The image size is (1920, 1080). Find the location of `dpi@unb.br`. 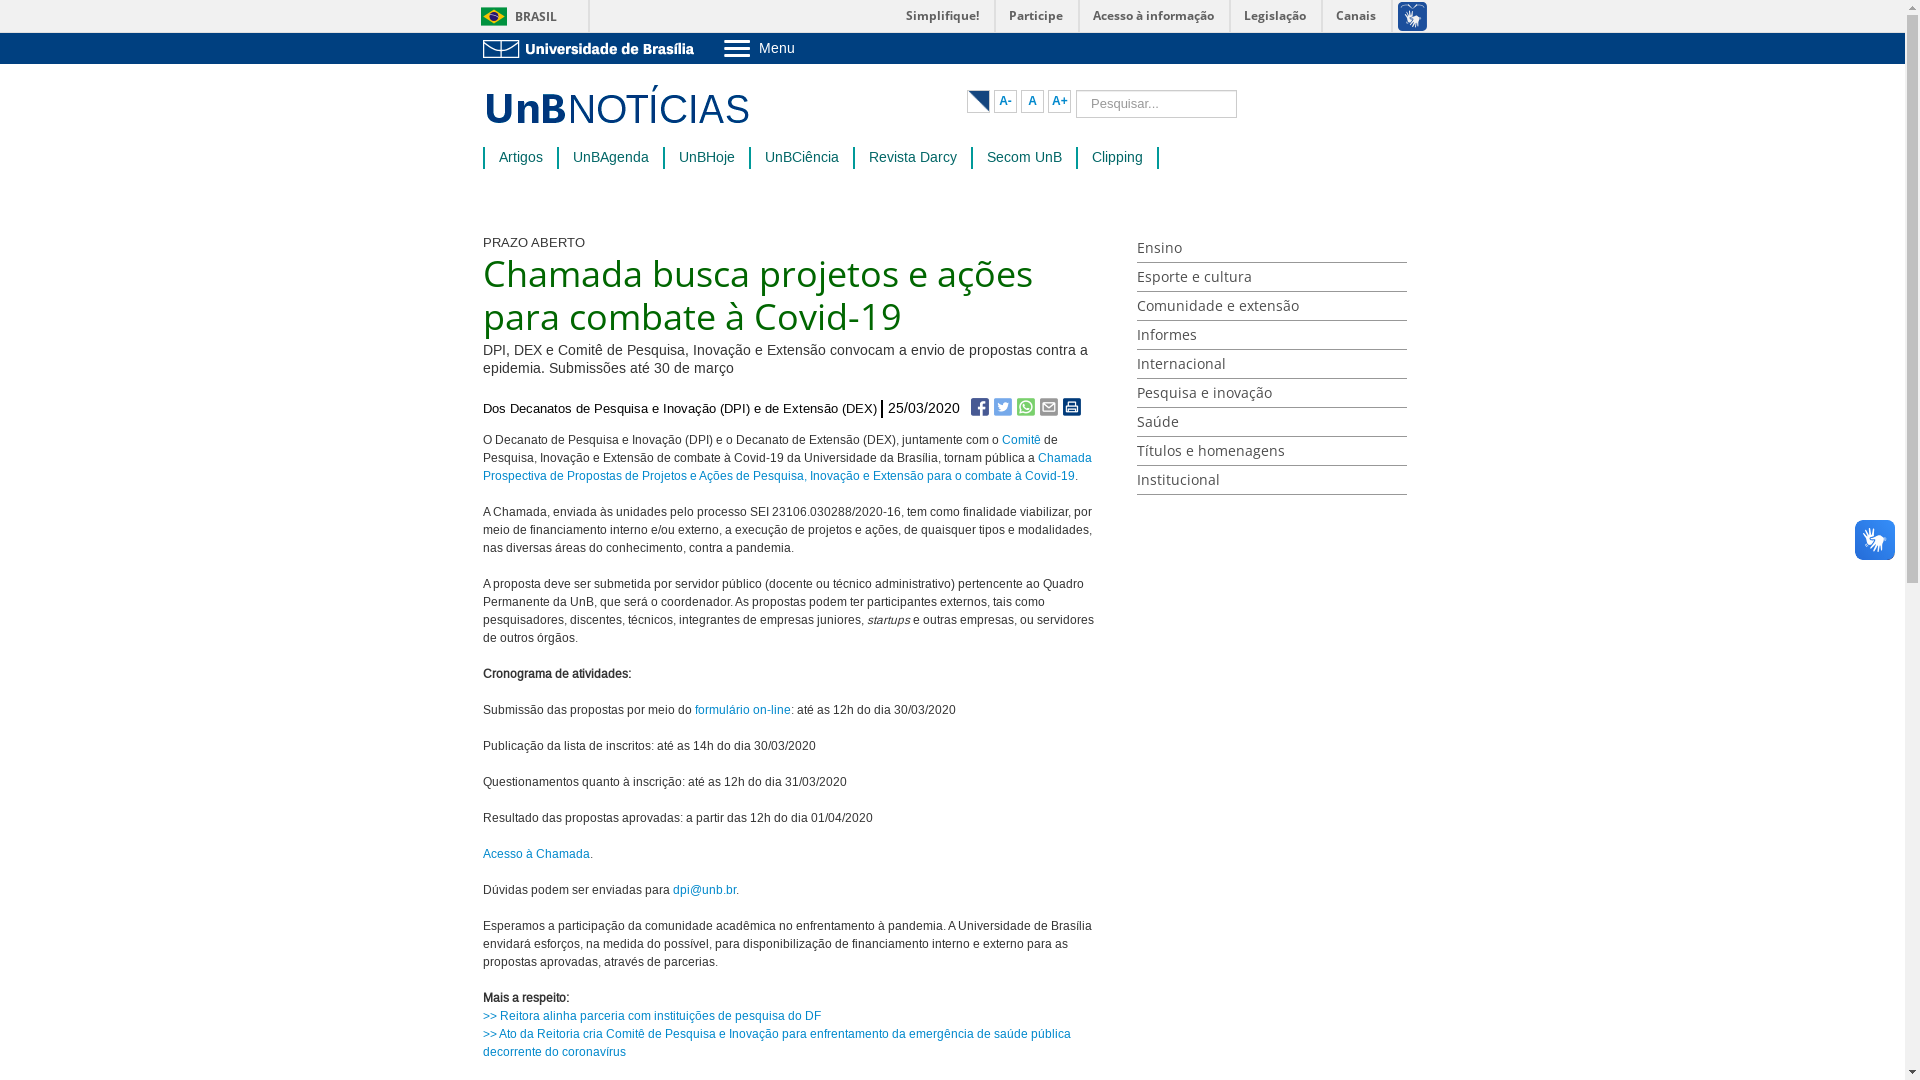

dpi@unb.br is located at coordinates (704, 890).